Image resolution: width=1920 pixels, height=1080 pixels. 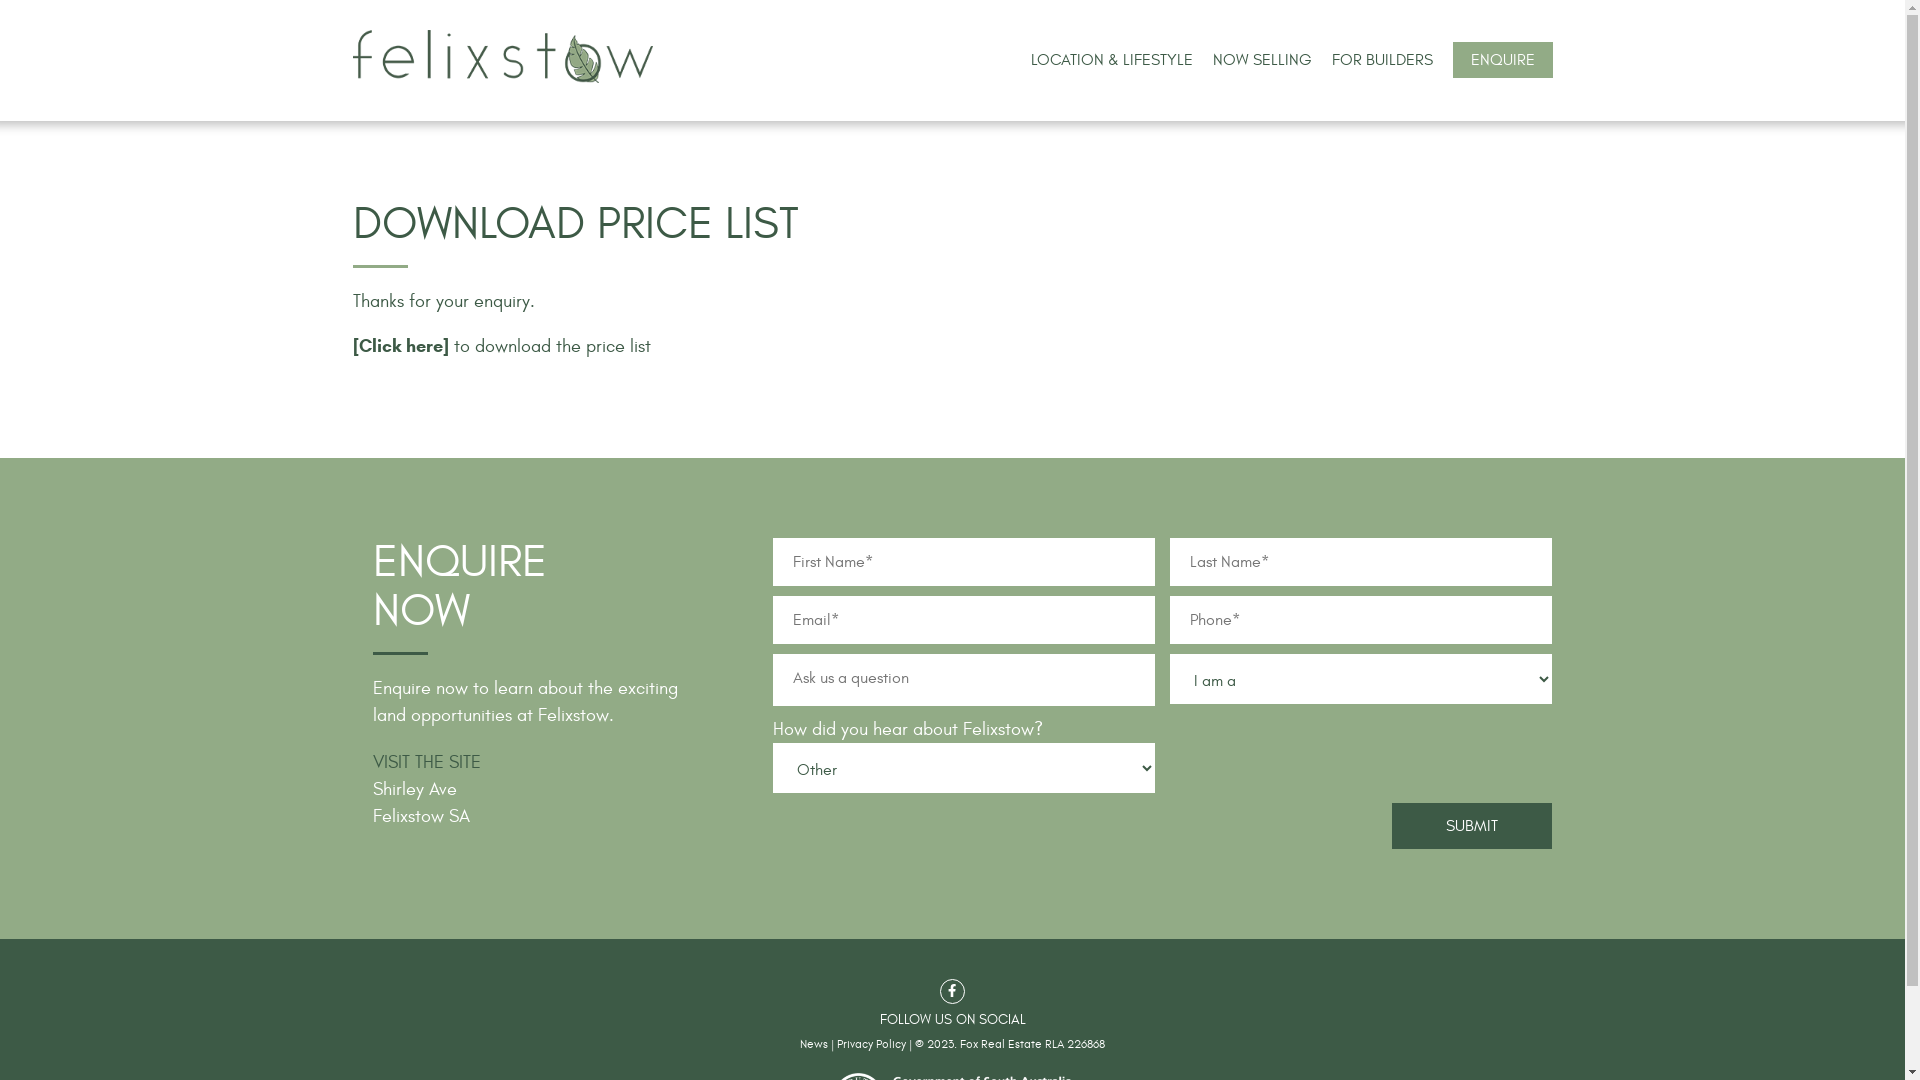 I want to click on ENQUIRE, so click(x=1502, y=60).